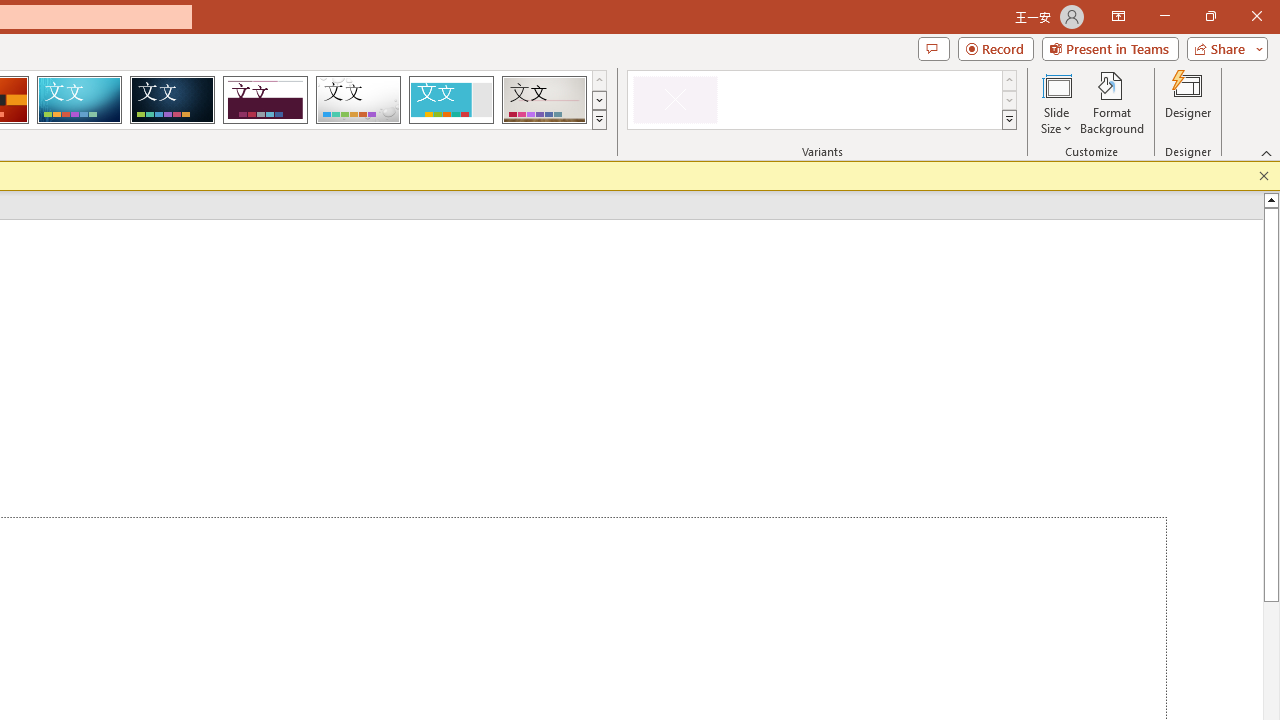 The image size is (1280, 720). What do you see at coordinates (1110, 48) in the screenshot?
I see `Present in Teams` at bounding box center [1110, 48].